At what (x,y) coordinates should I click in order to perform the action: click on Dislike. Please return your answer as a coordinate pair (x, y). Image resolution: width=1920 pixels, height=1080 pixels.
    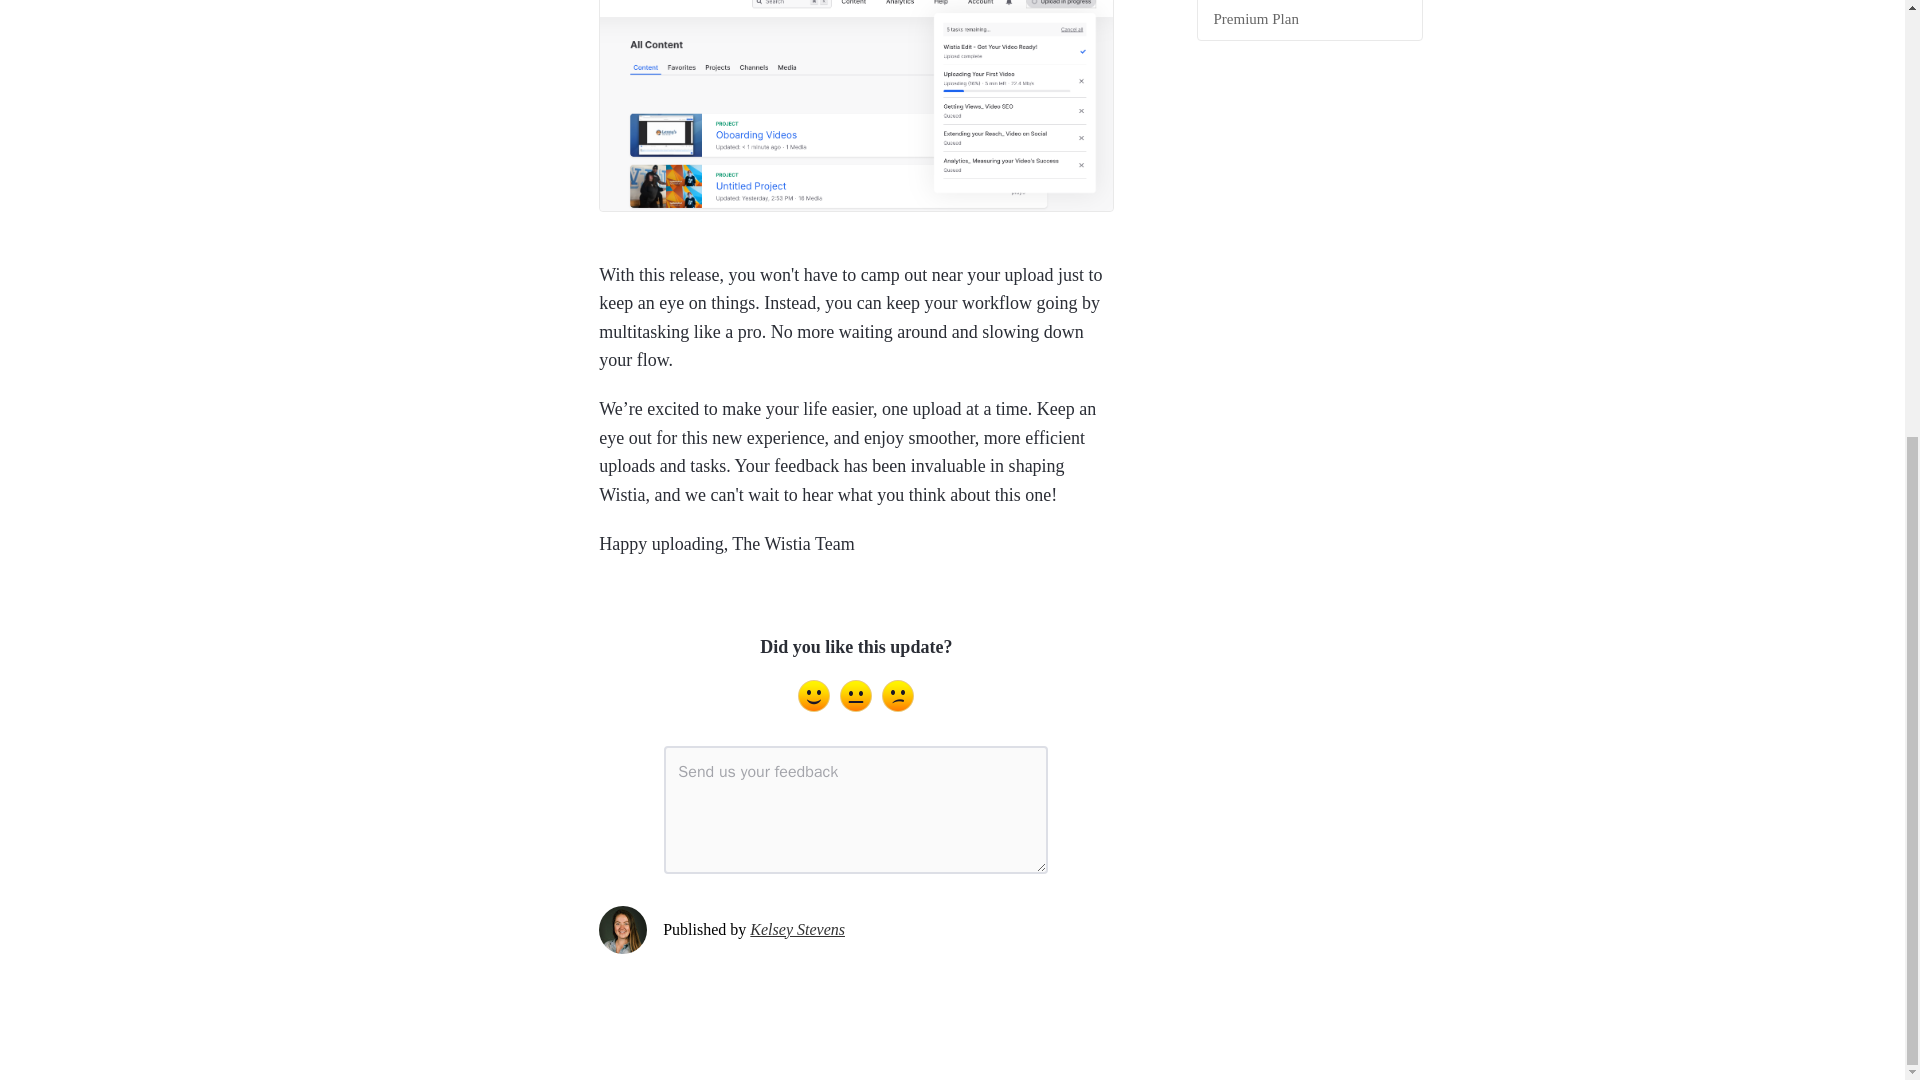
    Looking at the image, I should click on (897, 696).